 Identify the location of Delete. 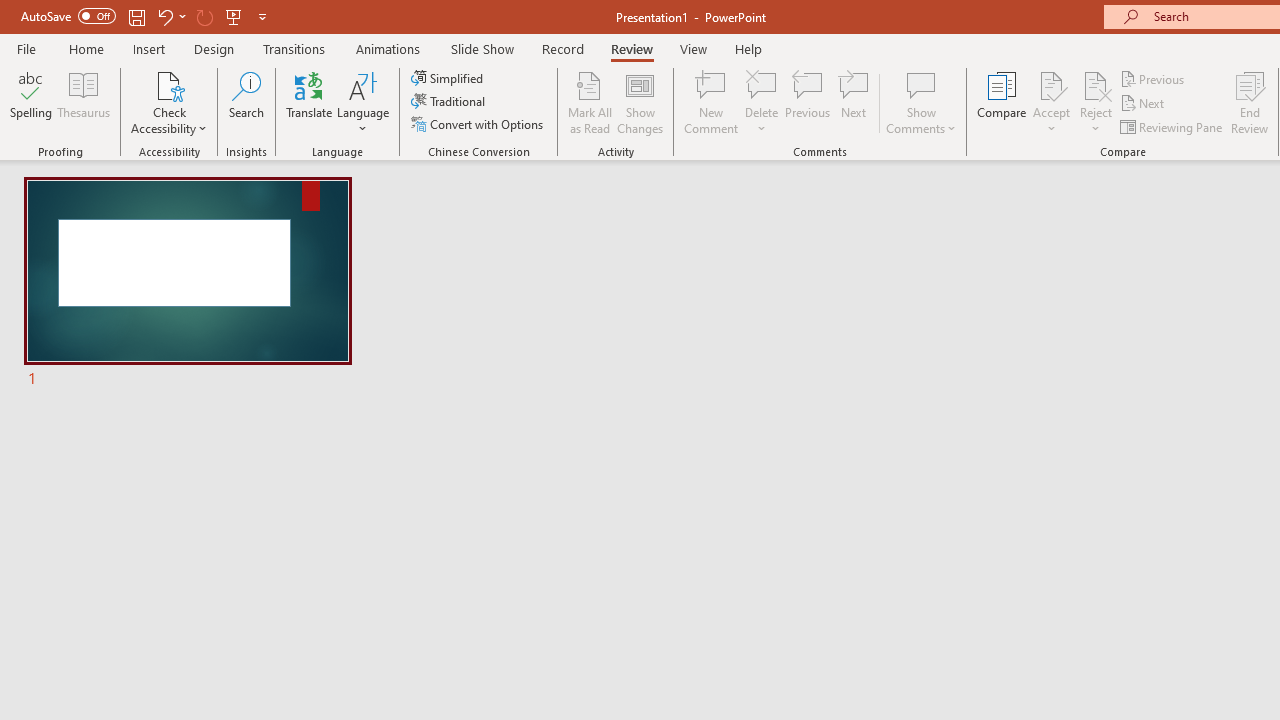
(762, 84).